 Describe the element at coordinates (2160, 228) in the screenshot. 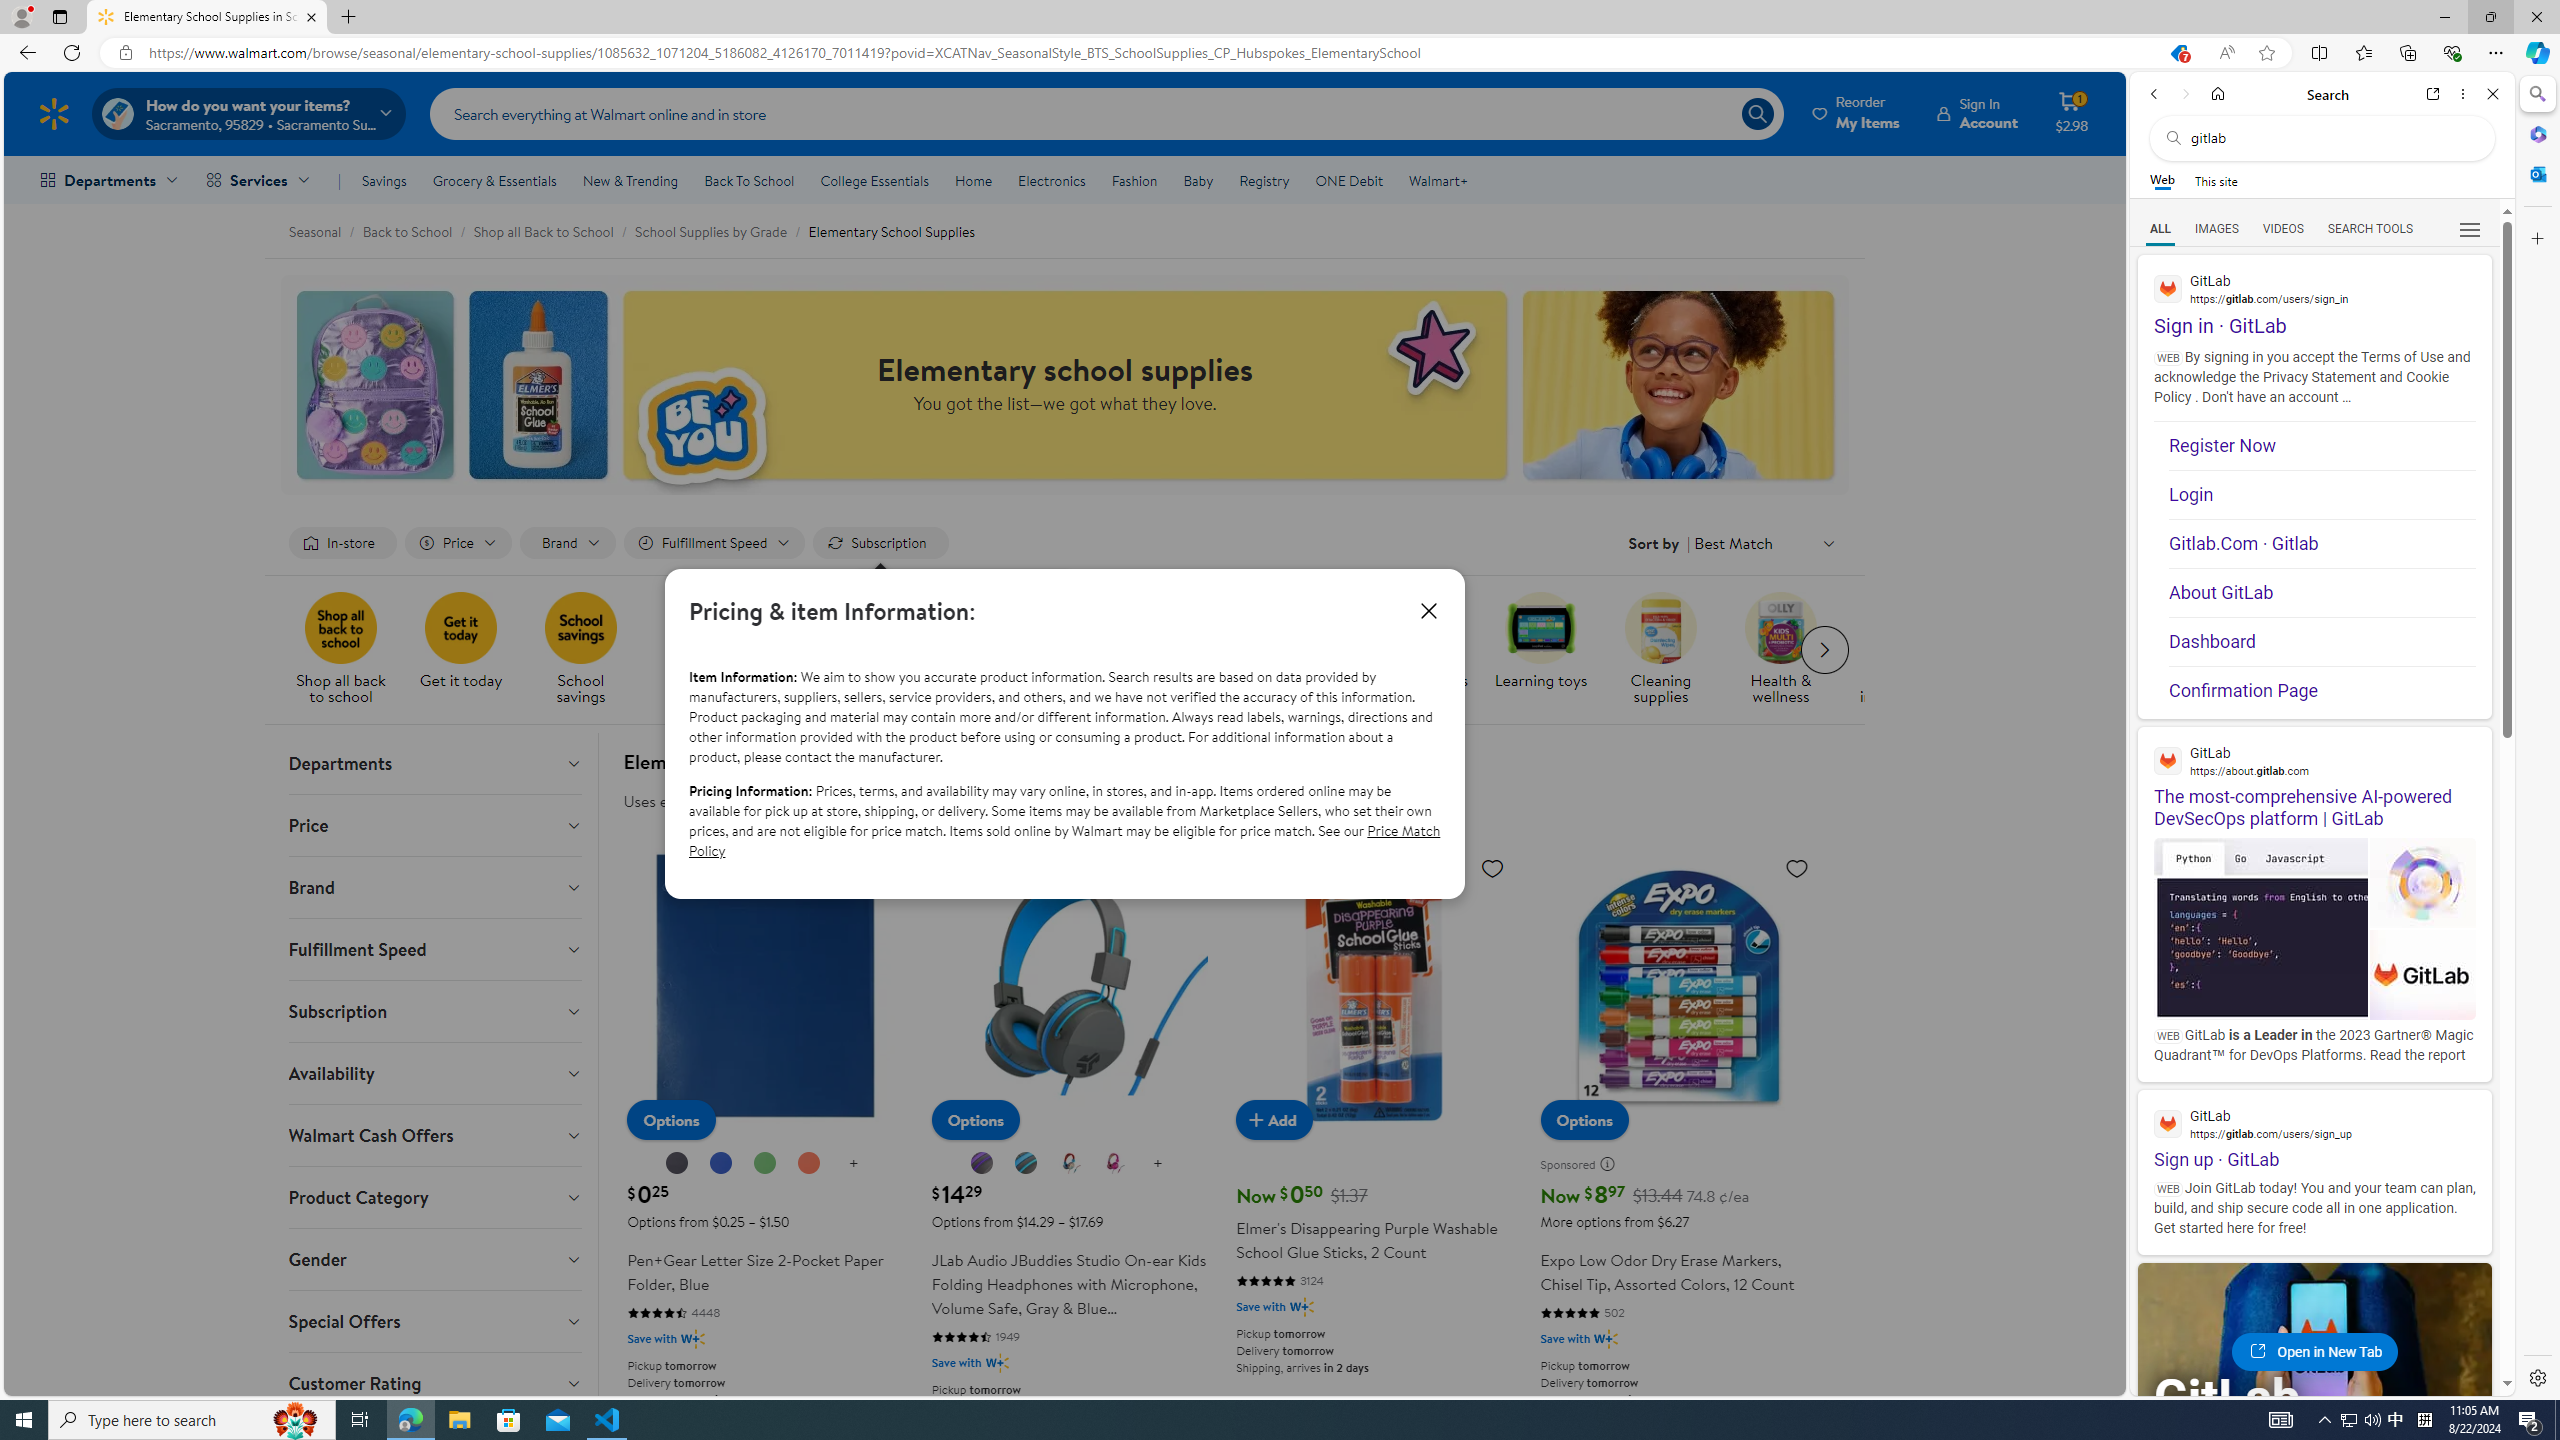

I see `Search Filter, ALL` at that location.